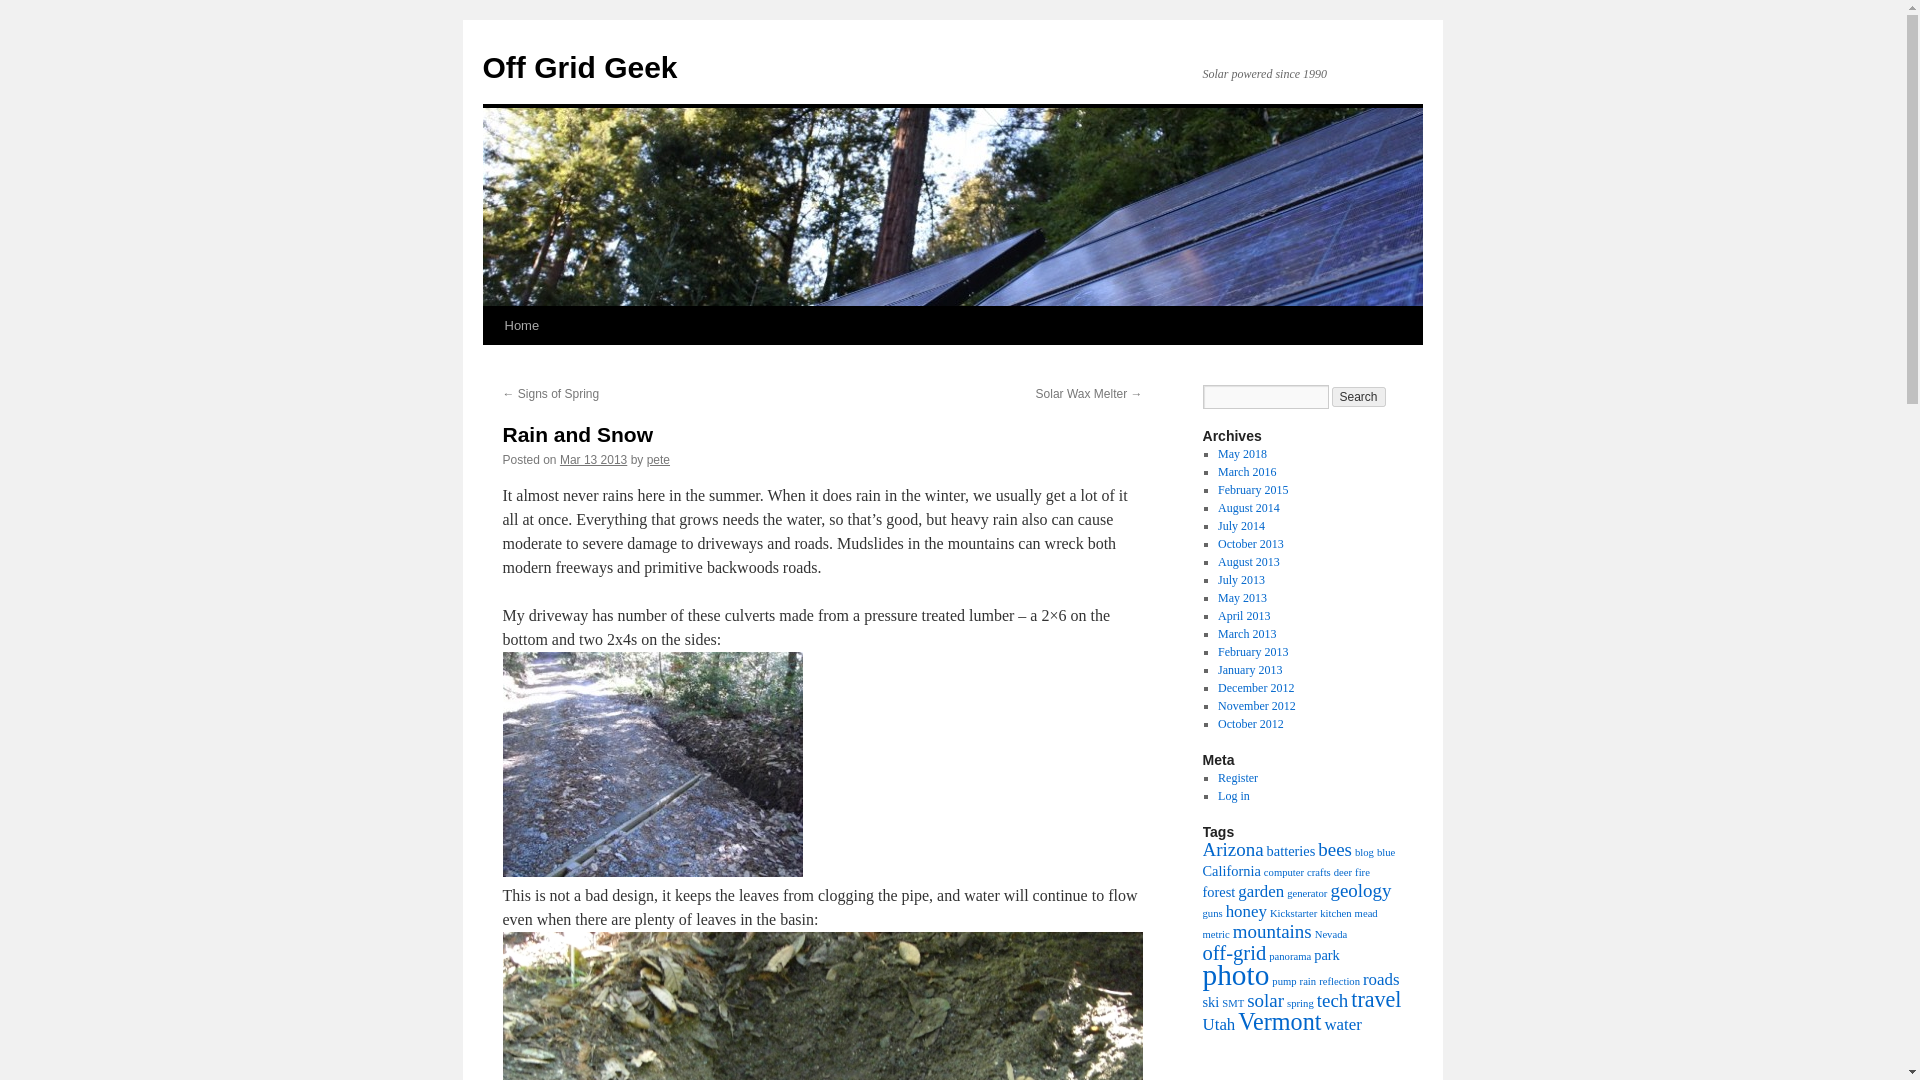  What do you see at coordinates (1252, 651) in the screenshot?
I see `February 2013` at bounding box center [1252, 651].